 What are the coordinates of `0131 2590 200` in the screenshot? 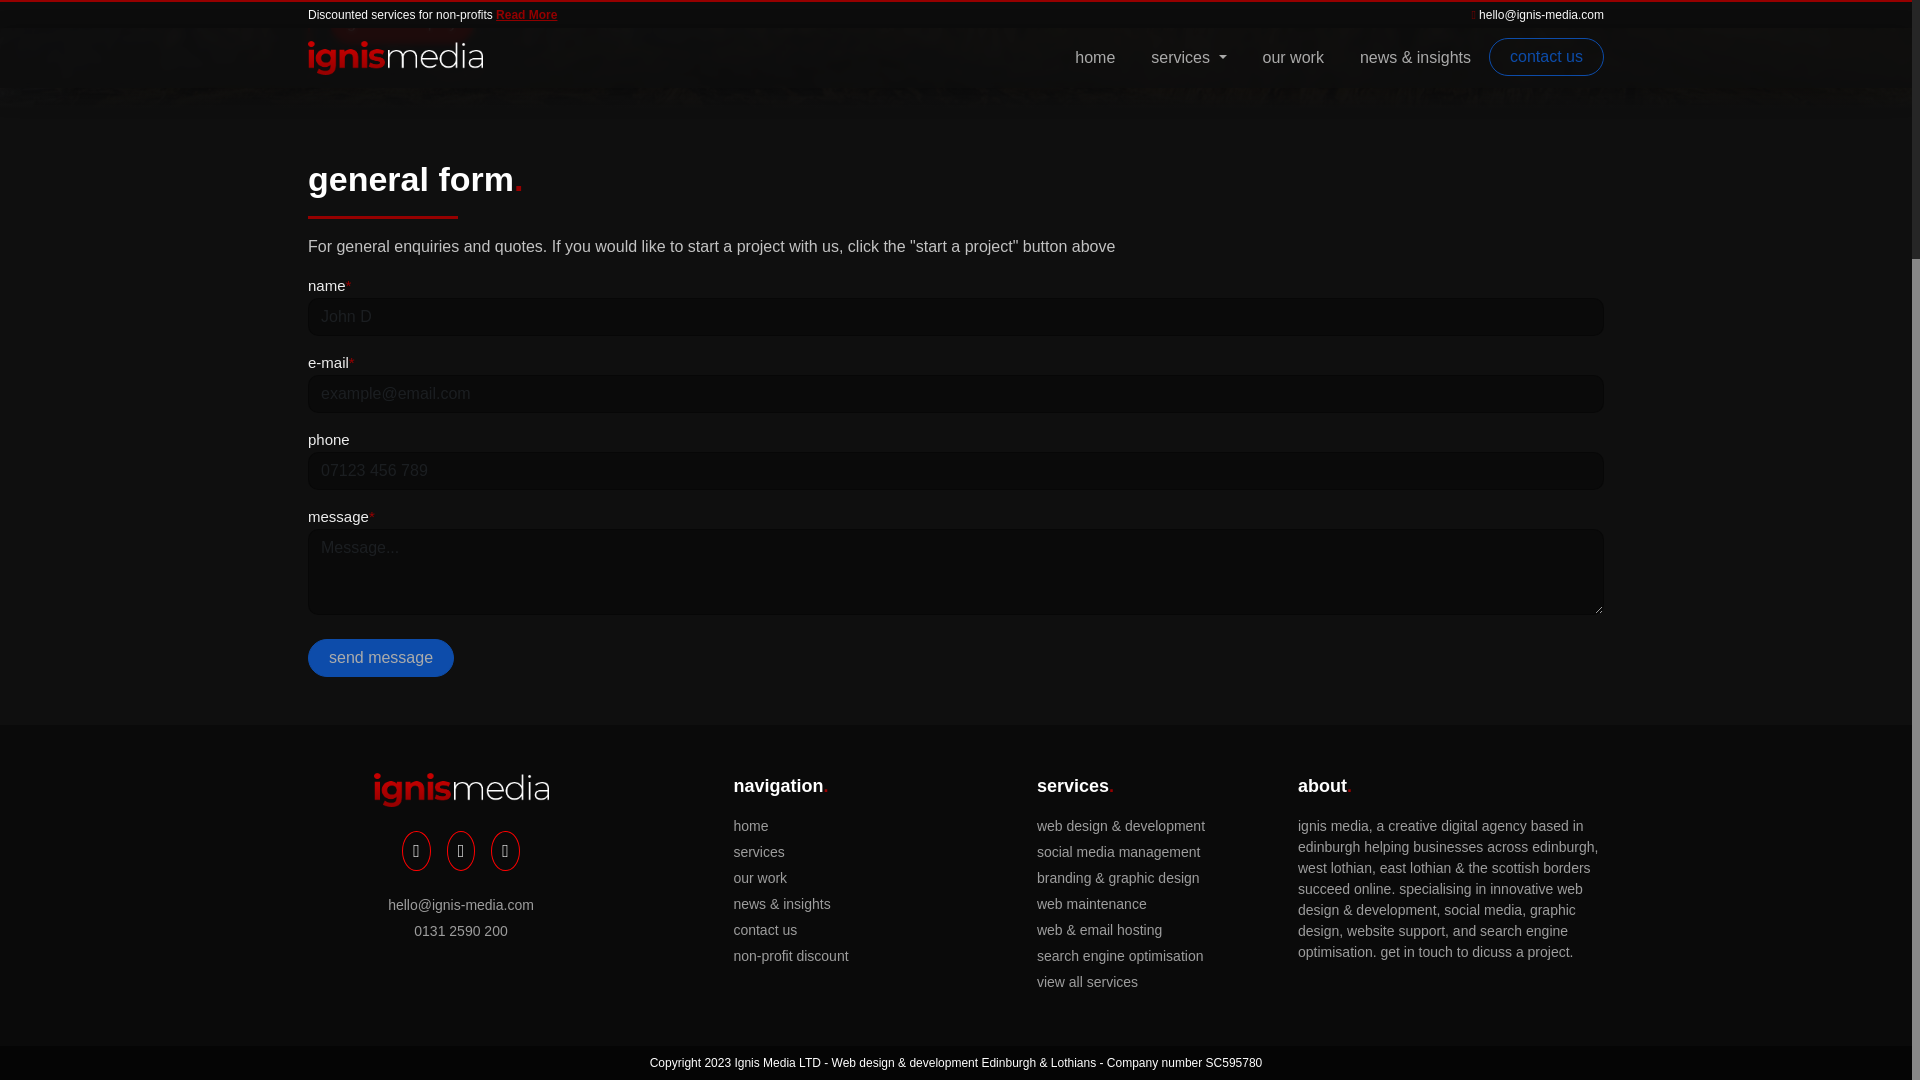 It's located at (460, 931).